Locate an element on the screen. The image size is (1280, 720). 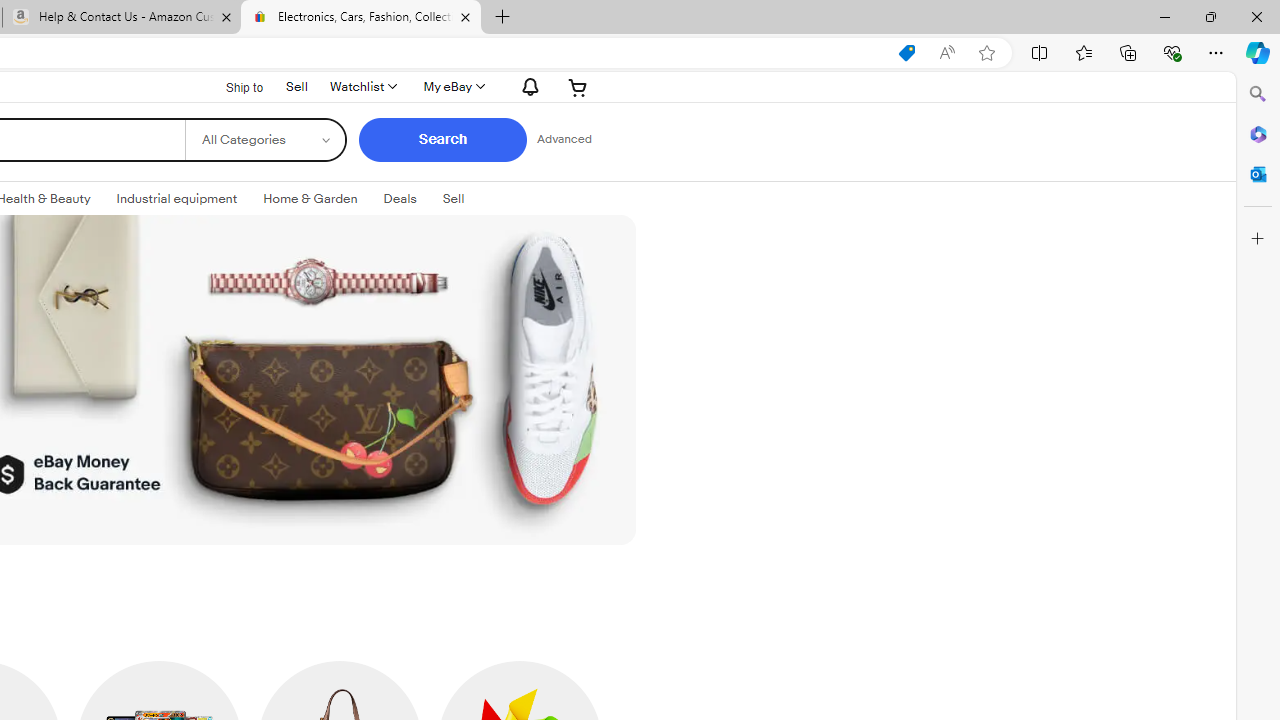
Ship to is located at coordinates (231, 87).